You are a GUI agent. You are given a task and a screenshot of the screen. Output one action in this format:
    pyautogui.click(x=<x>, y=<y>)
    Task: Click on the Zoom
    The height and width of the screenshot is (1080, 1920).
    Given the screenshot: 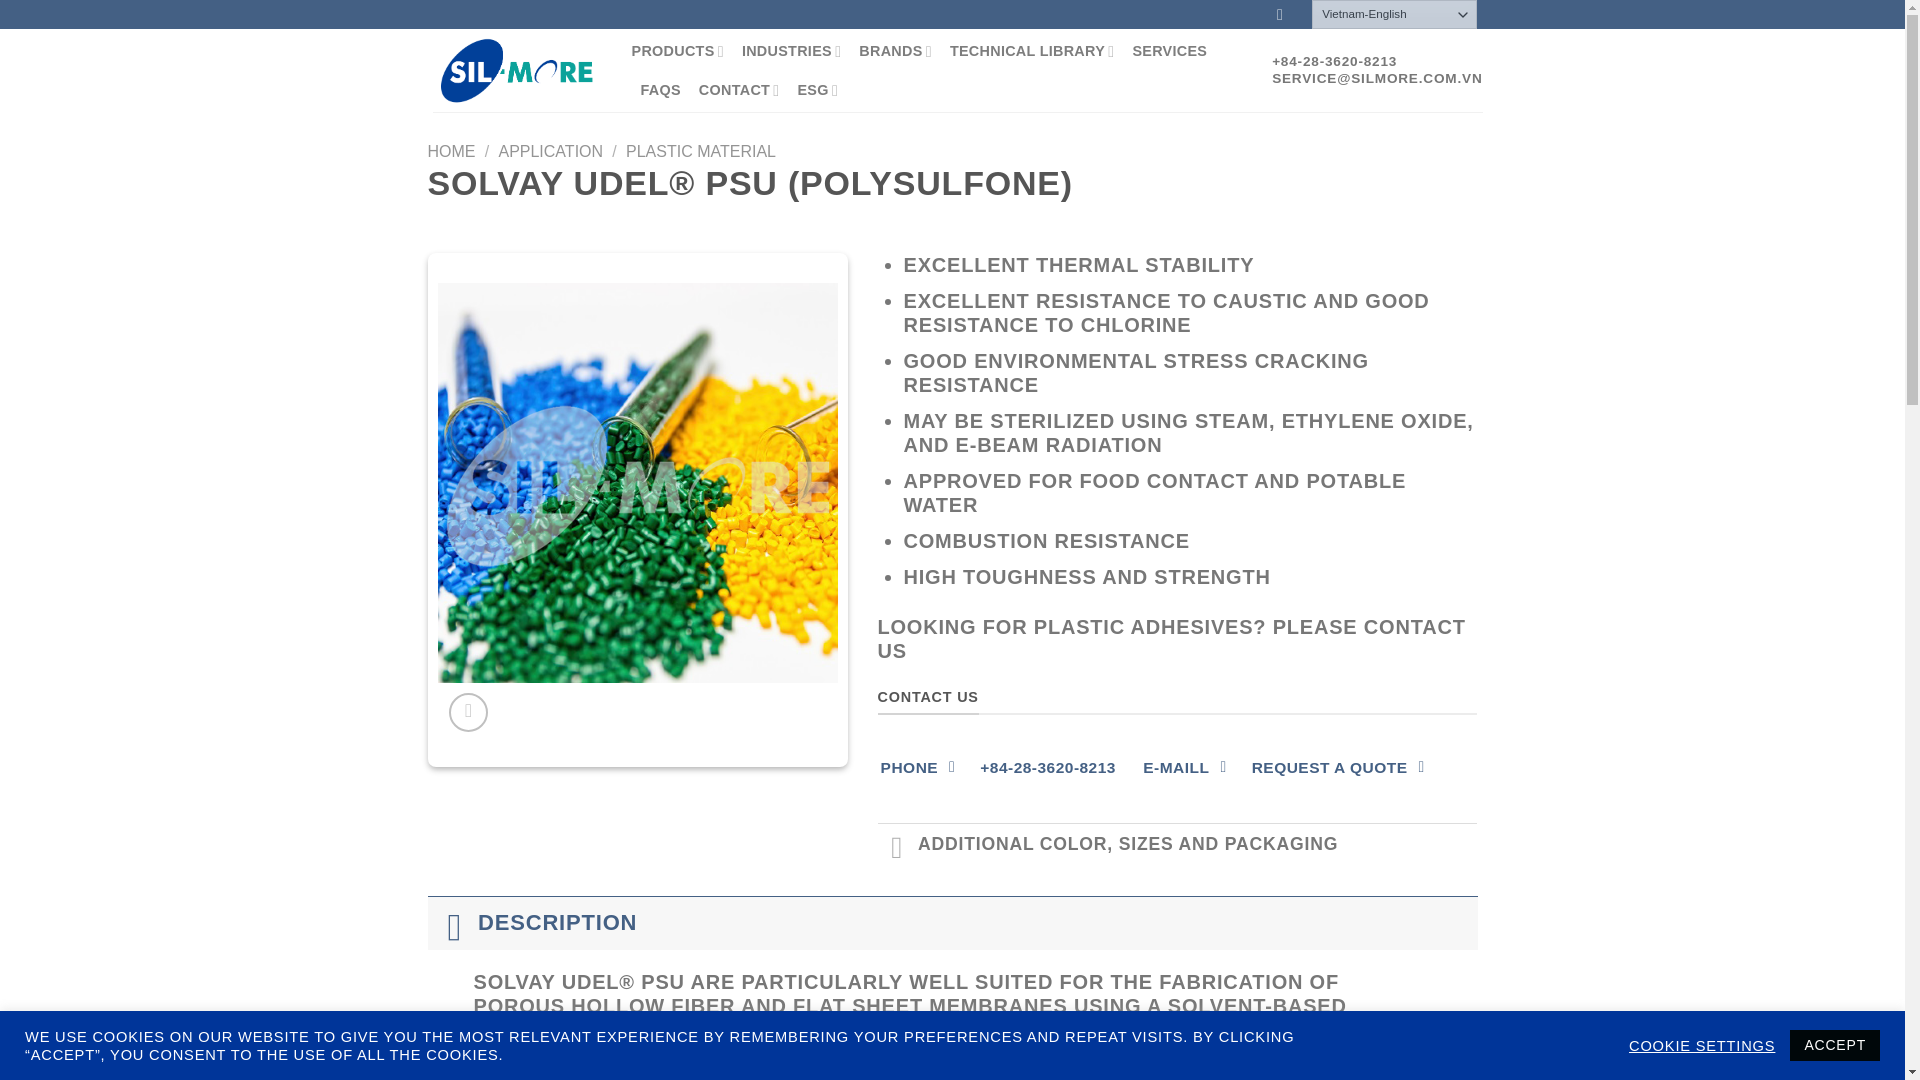 What is the action you would take?
    pyautogui.click(x=468, y=712)
    